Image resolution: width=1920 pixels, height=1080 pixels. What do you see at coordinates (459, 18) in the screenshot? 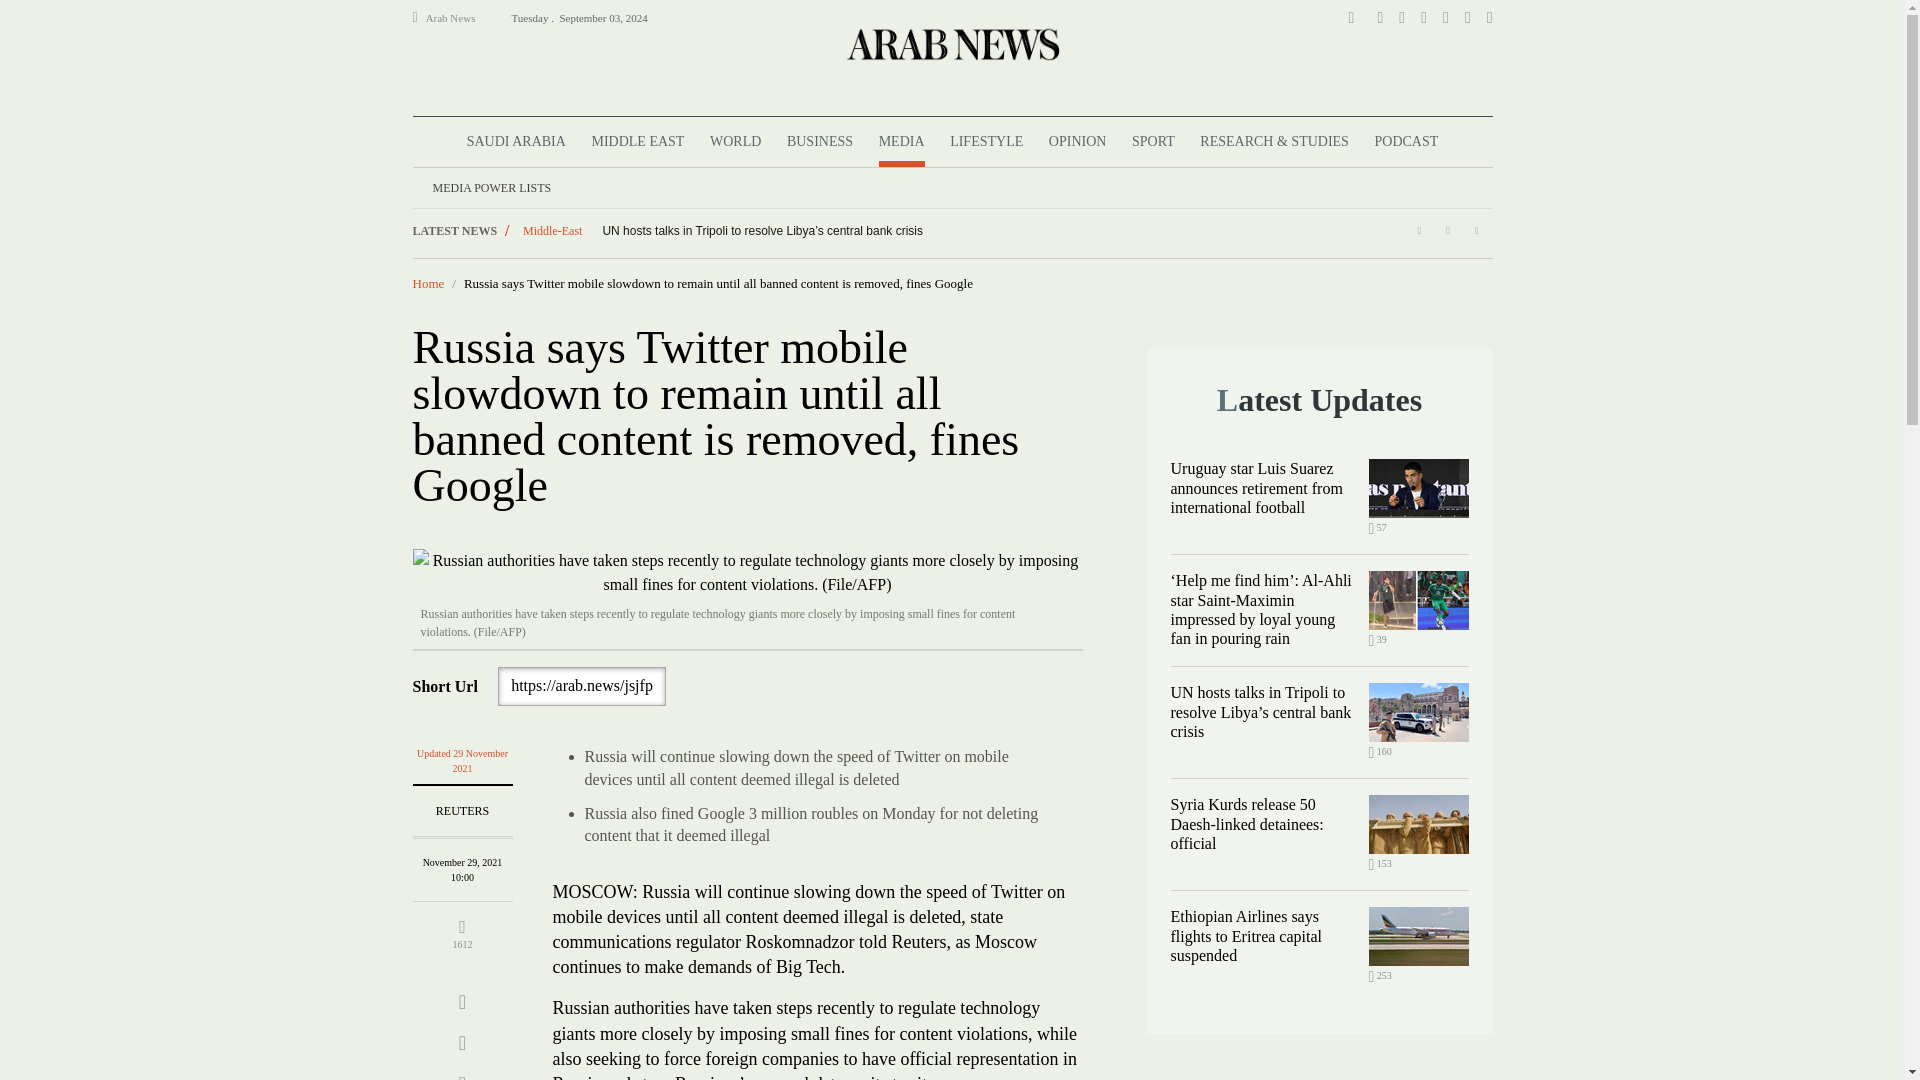
I see `Arab News` at bounding box center [459, 18].